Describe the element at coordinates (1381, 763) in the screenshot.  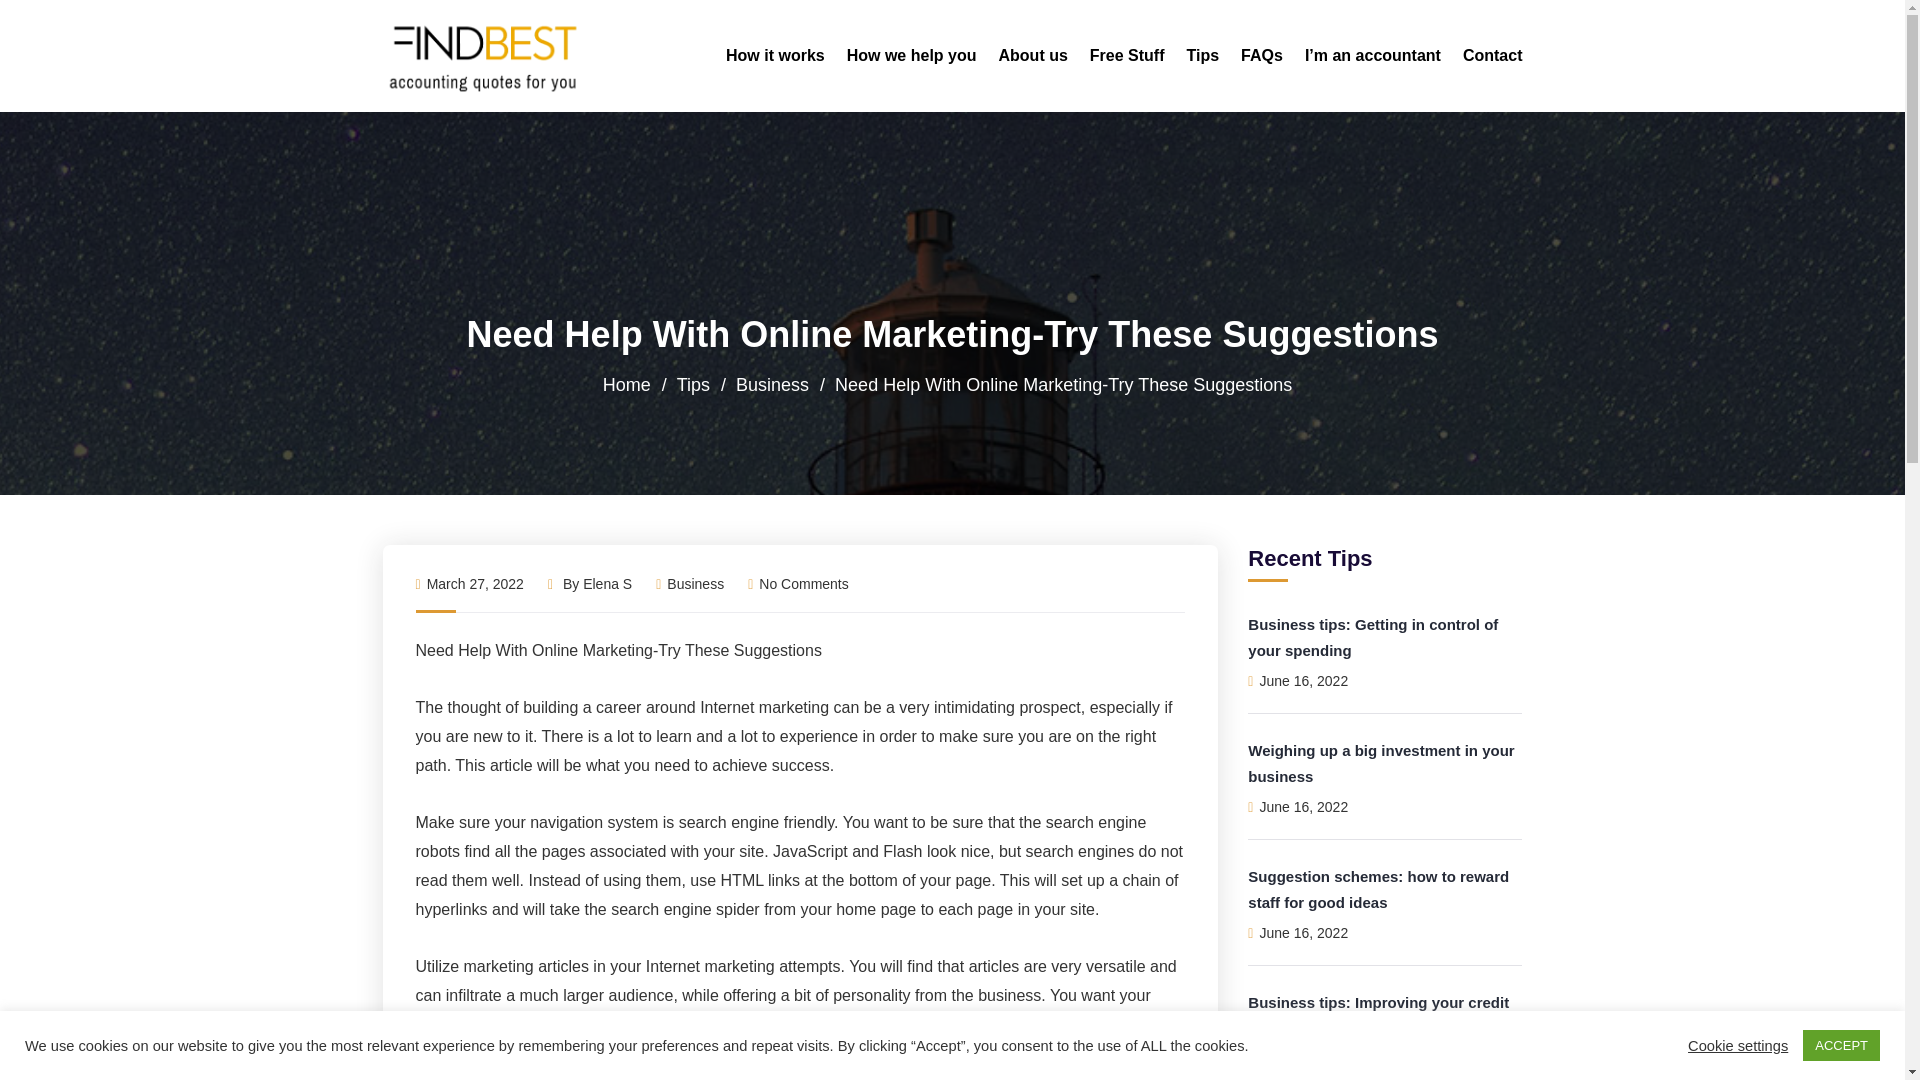
I see `Weighing up a big investment in your business` at that location.